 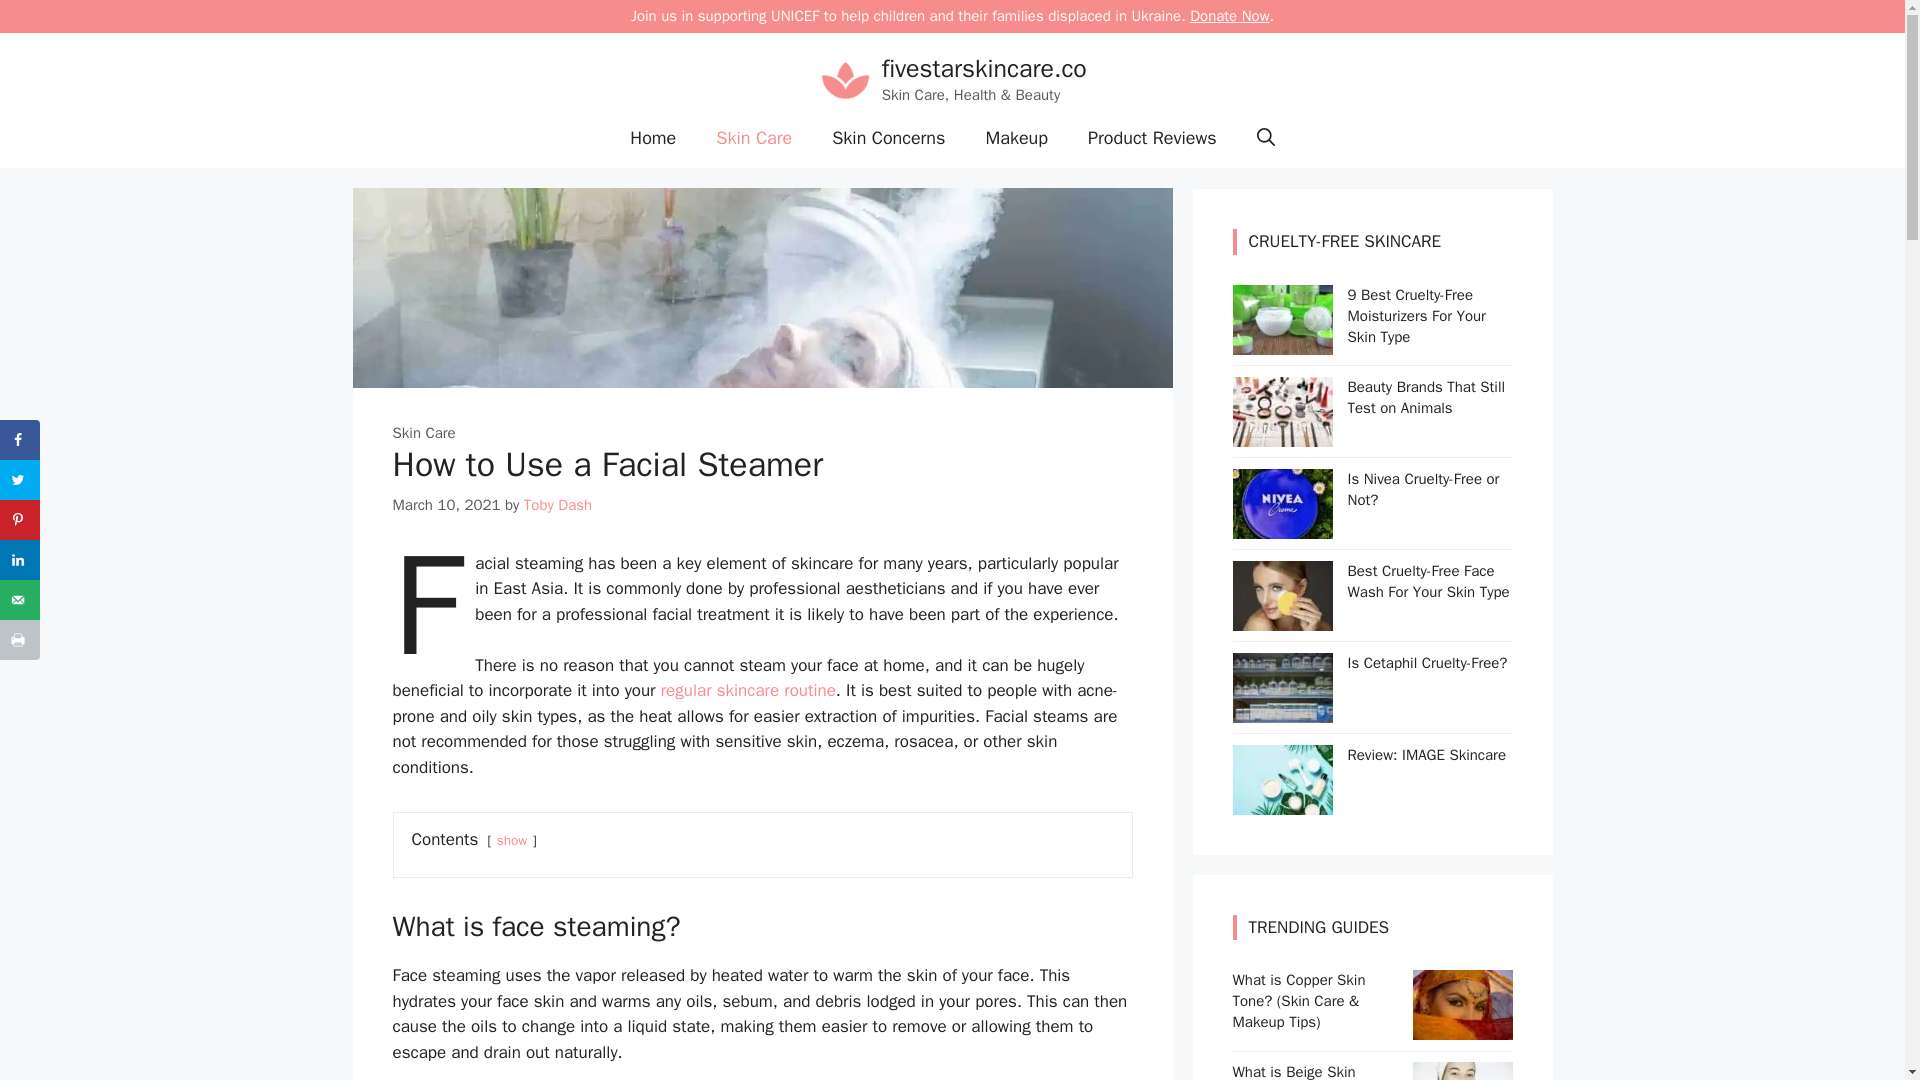 What do you see at coordinates (423, 432) in the screenshot?
I see `Skin Care` at bounding box center [423, 432].